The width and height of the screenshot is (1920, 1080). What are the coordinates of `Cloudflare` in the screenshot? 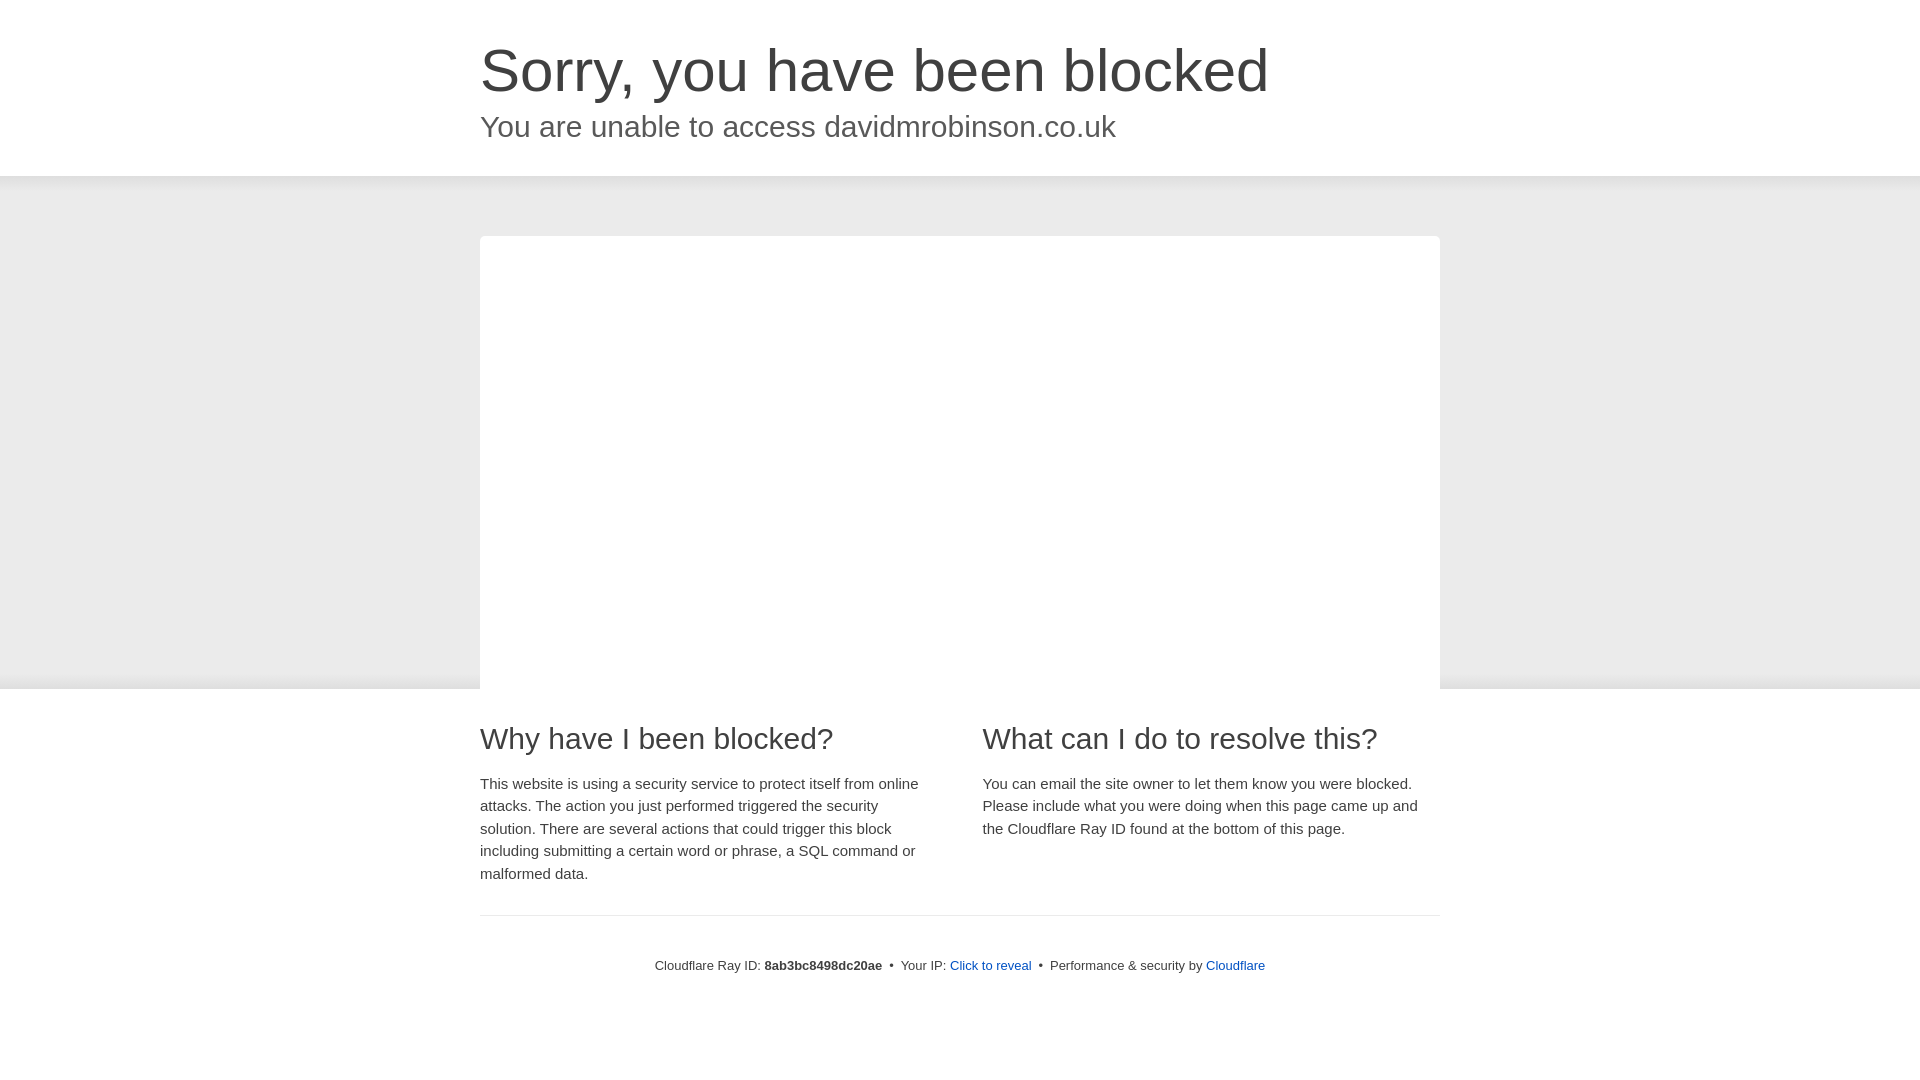 It's located at (1235, 965).